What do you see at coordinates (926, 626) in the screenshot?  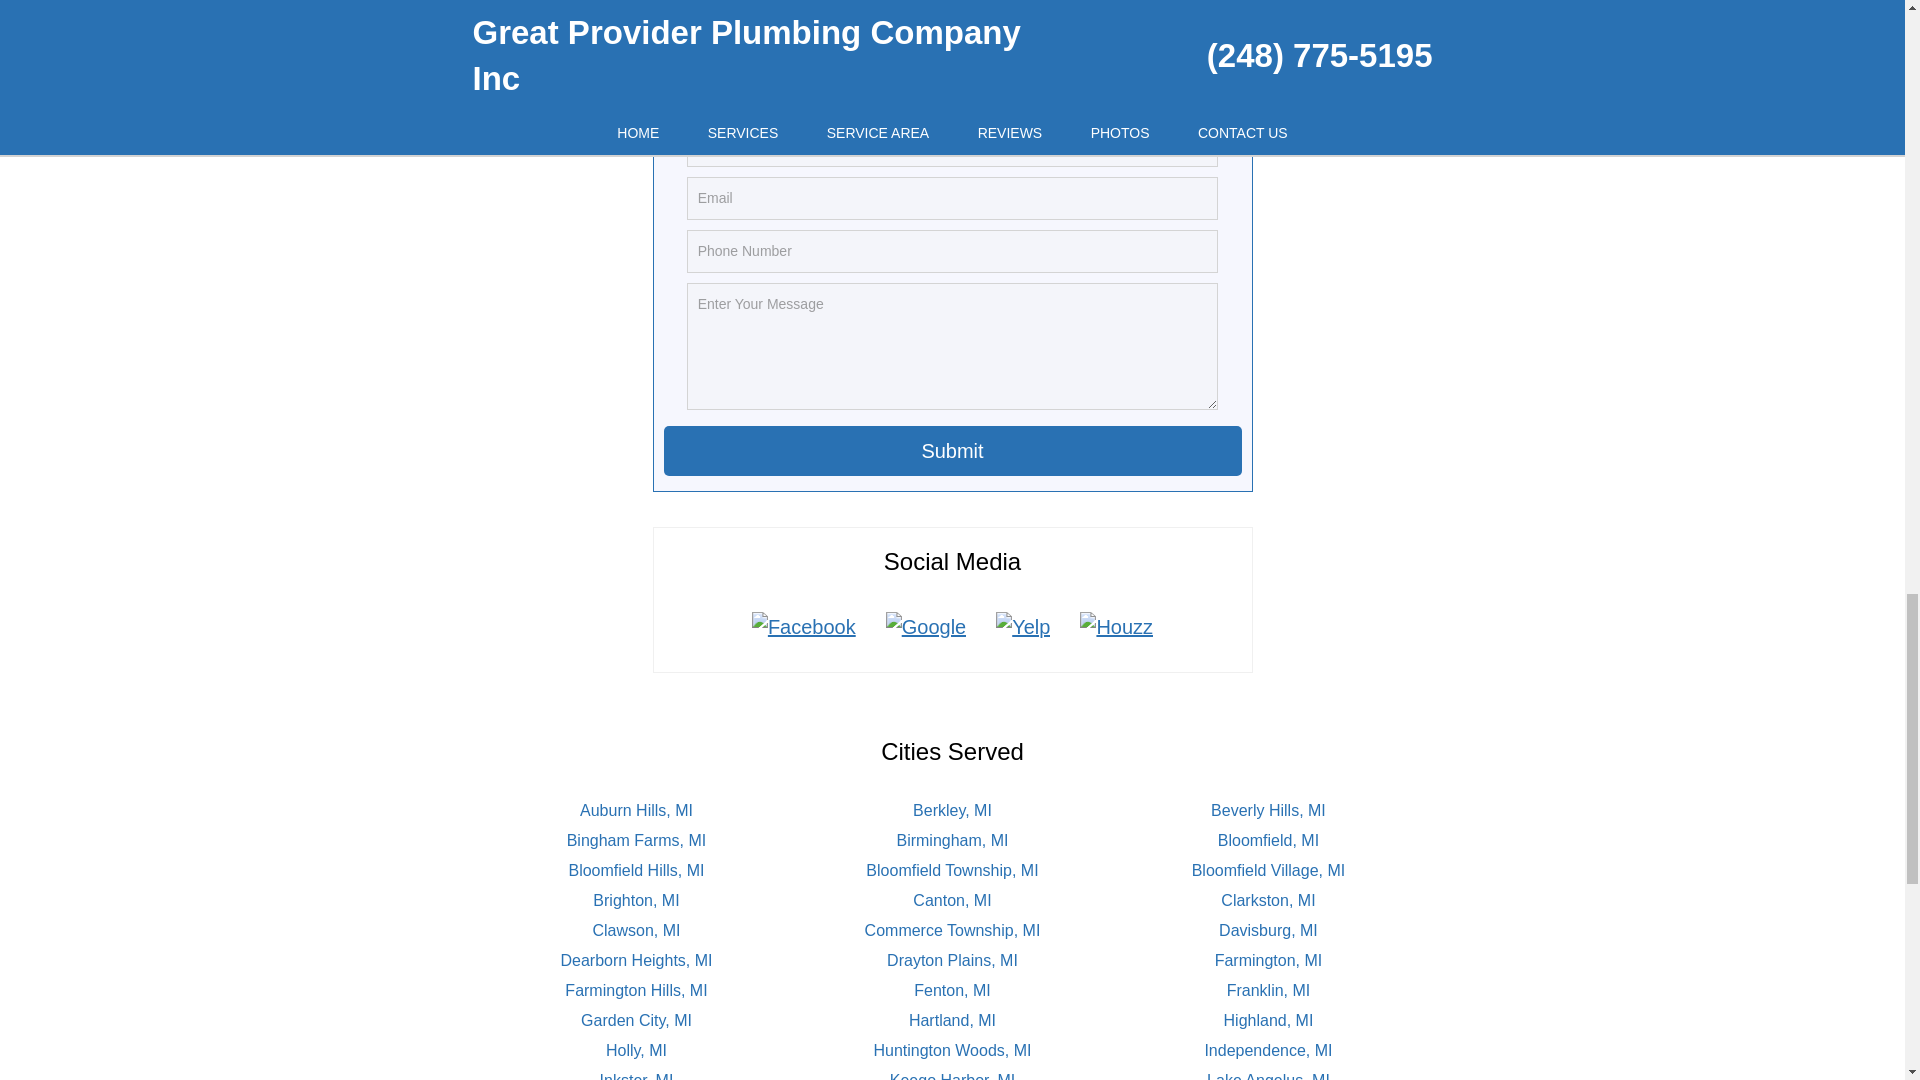 I see `Google` at bounding box center [926, 626].